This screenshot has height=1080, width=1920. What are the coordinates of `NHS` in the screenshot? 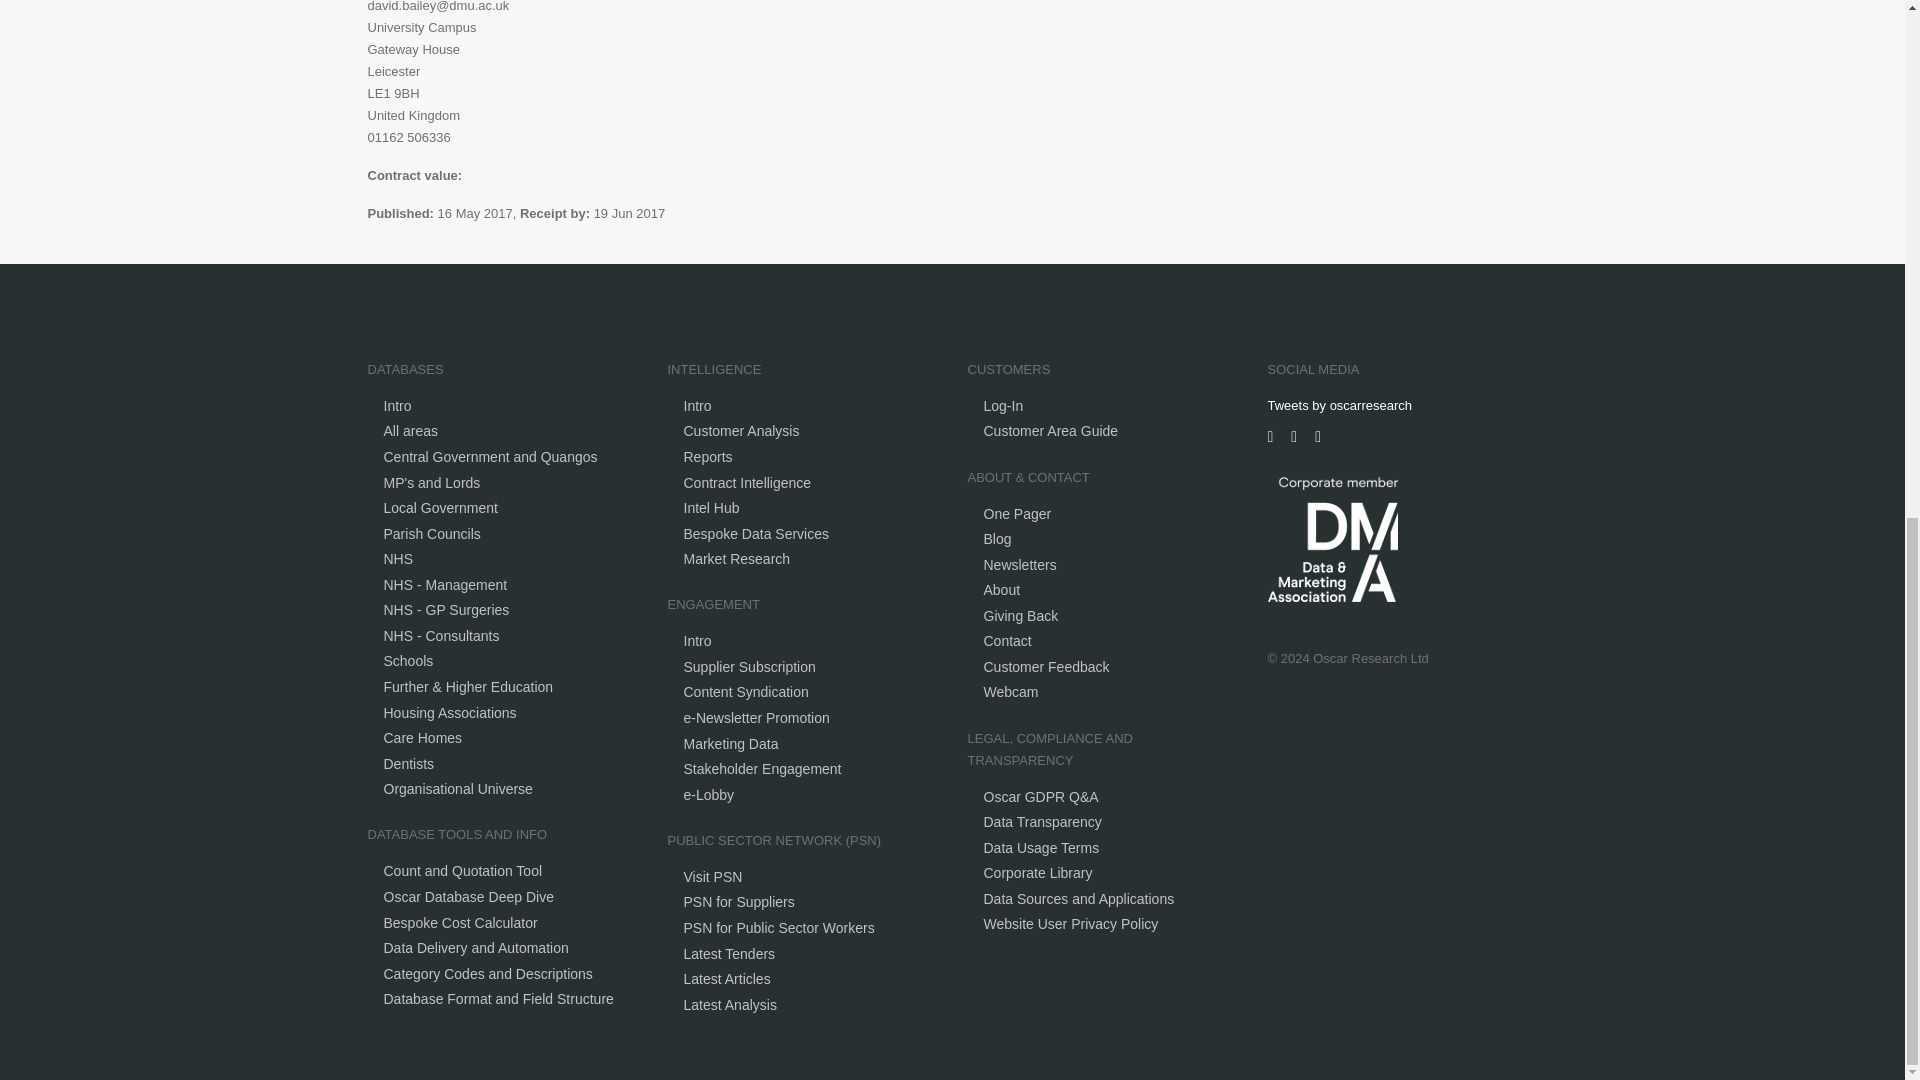 It's located at (399, 558).